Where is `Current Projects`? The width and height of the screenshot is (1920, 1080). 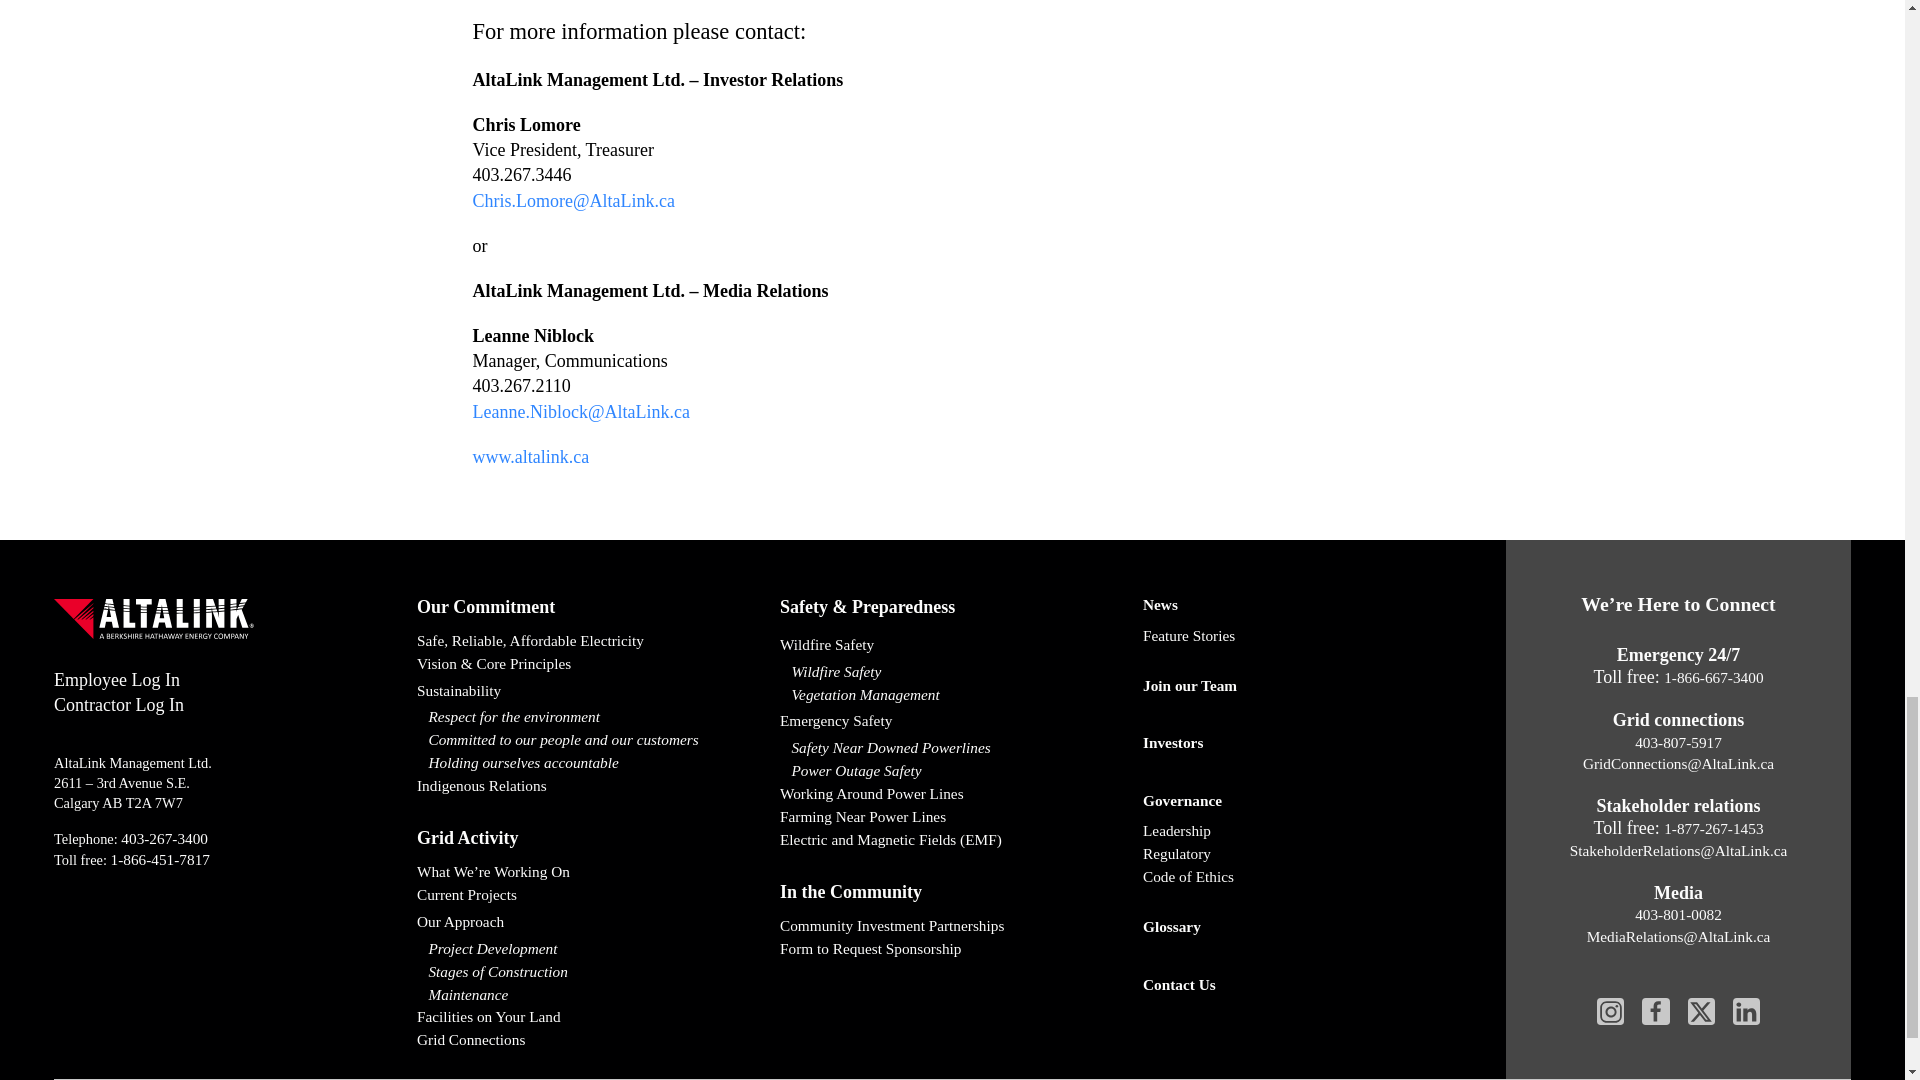 Current Projects is located at coordinates (589, 896).